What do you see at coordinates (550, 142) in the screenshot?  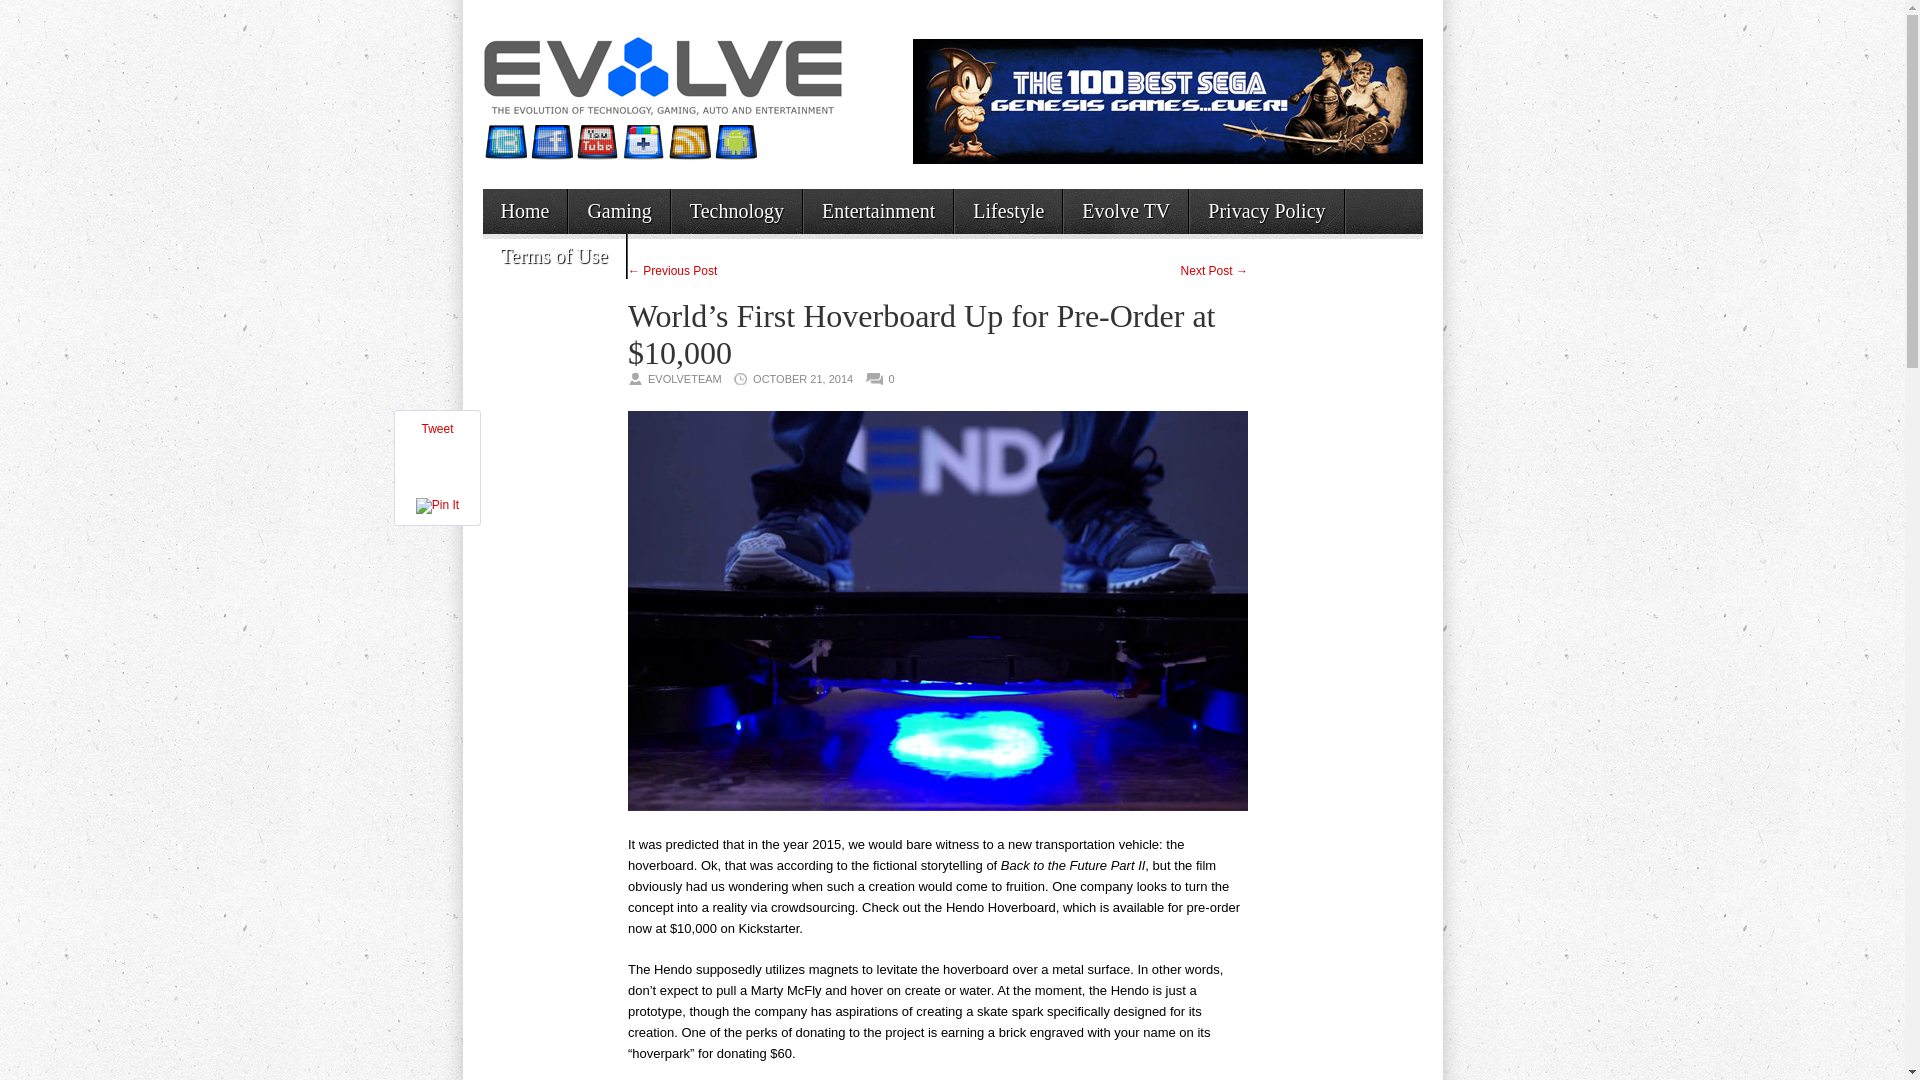 I see `Like Us!` at bounding box center [550, 142].